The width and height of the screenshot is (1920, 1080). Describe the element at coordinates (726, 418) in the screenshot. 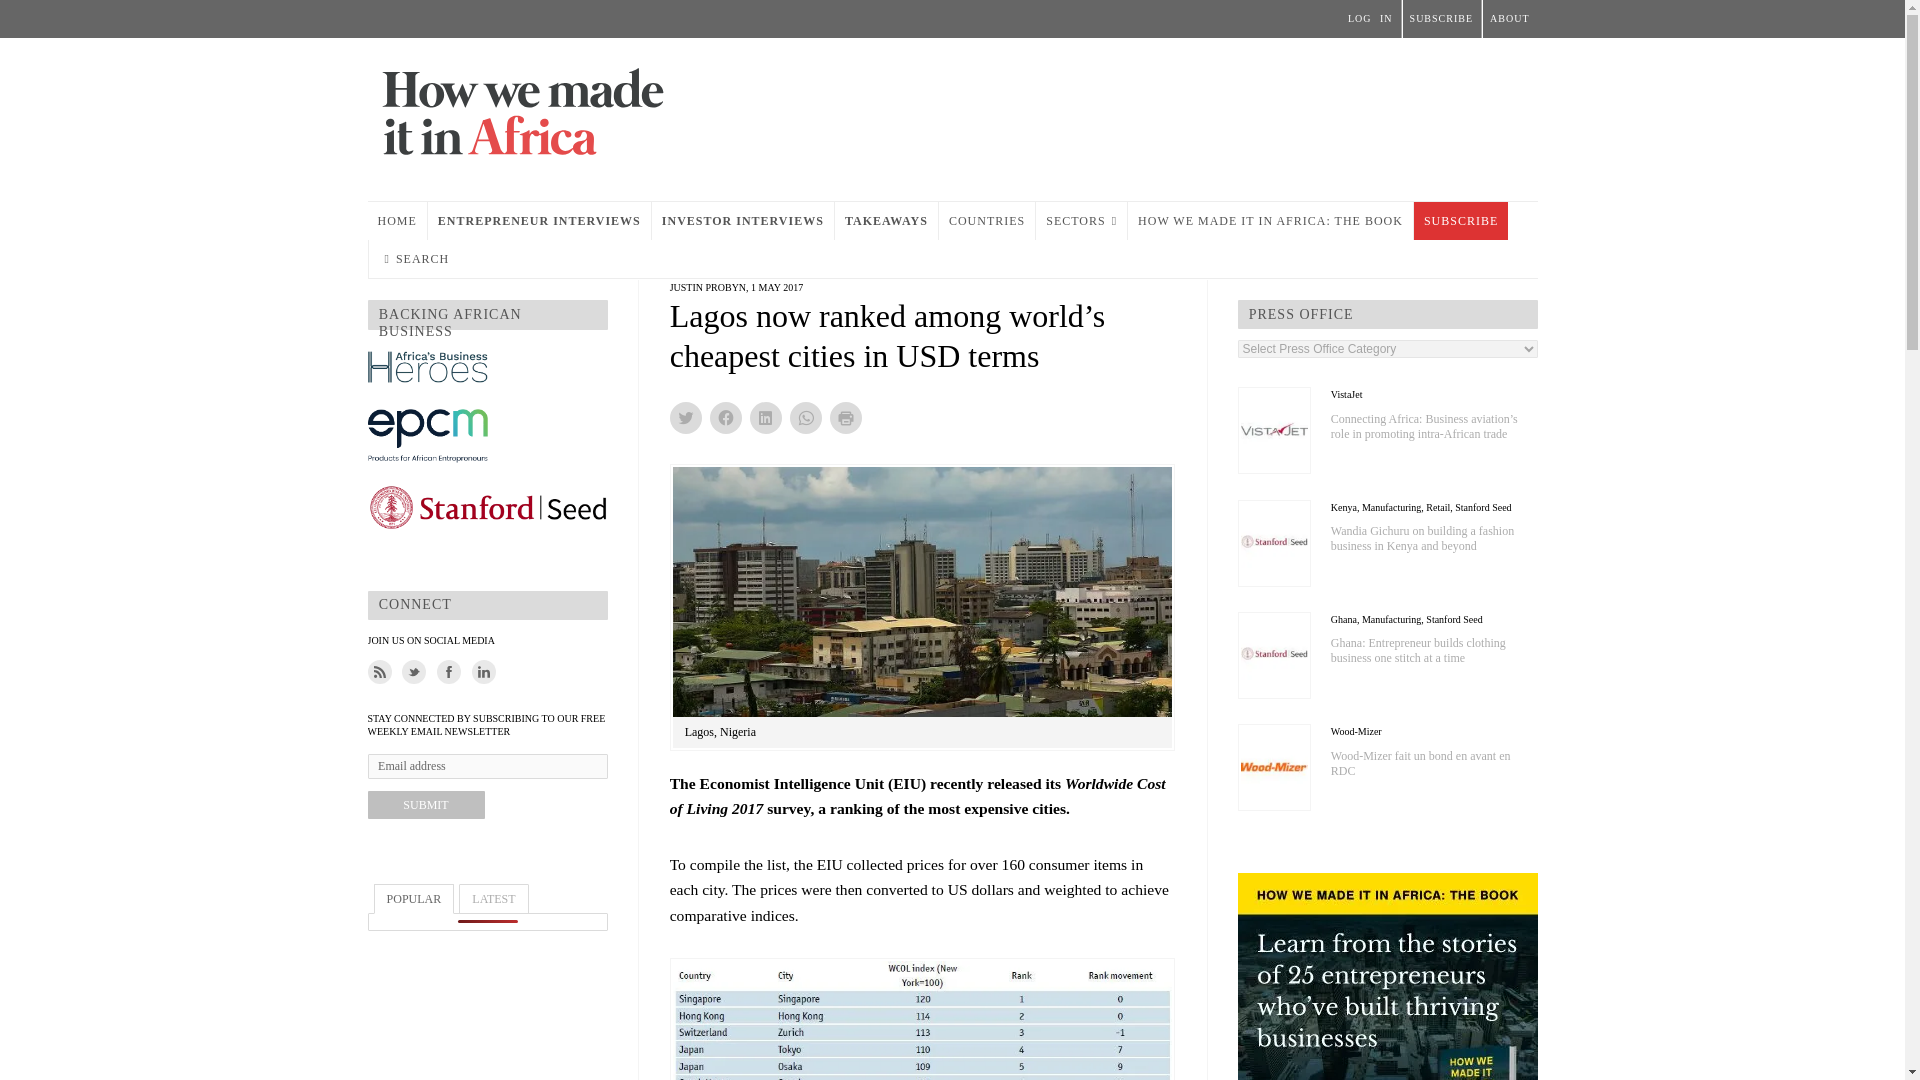

I see `Click to share on Facebook` at that location.